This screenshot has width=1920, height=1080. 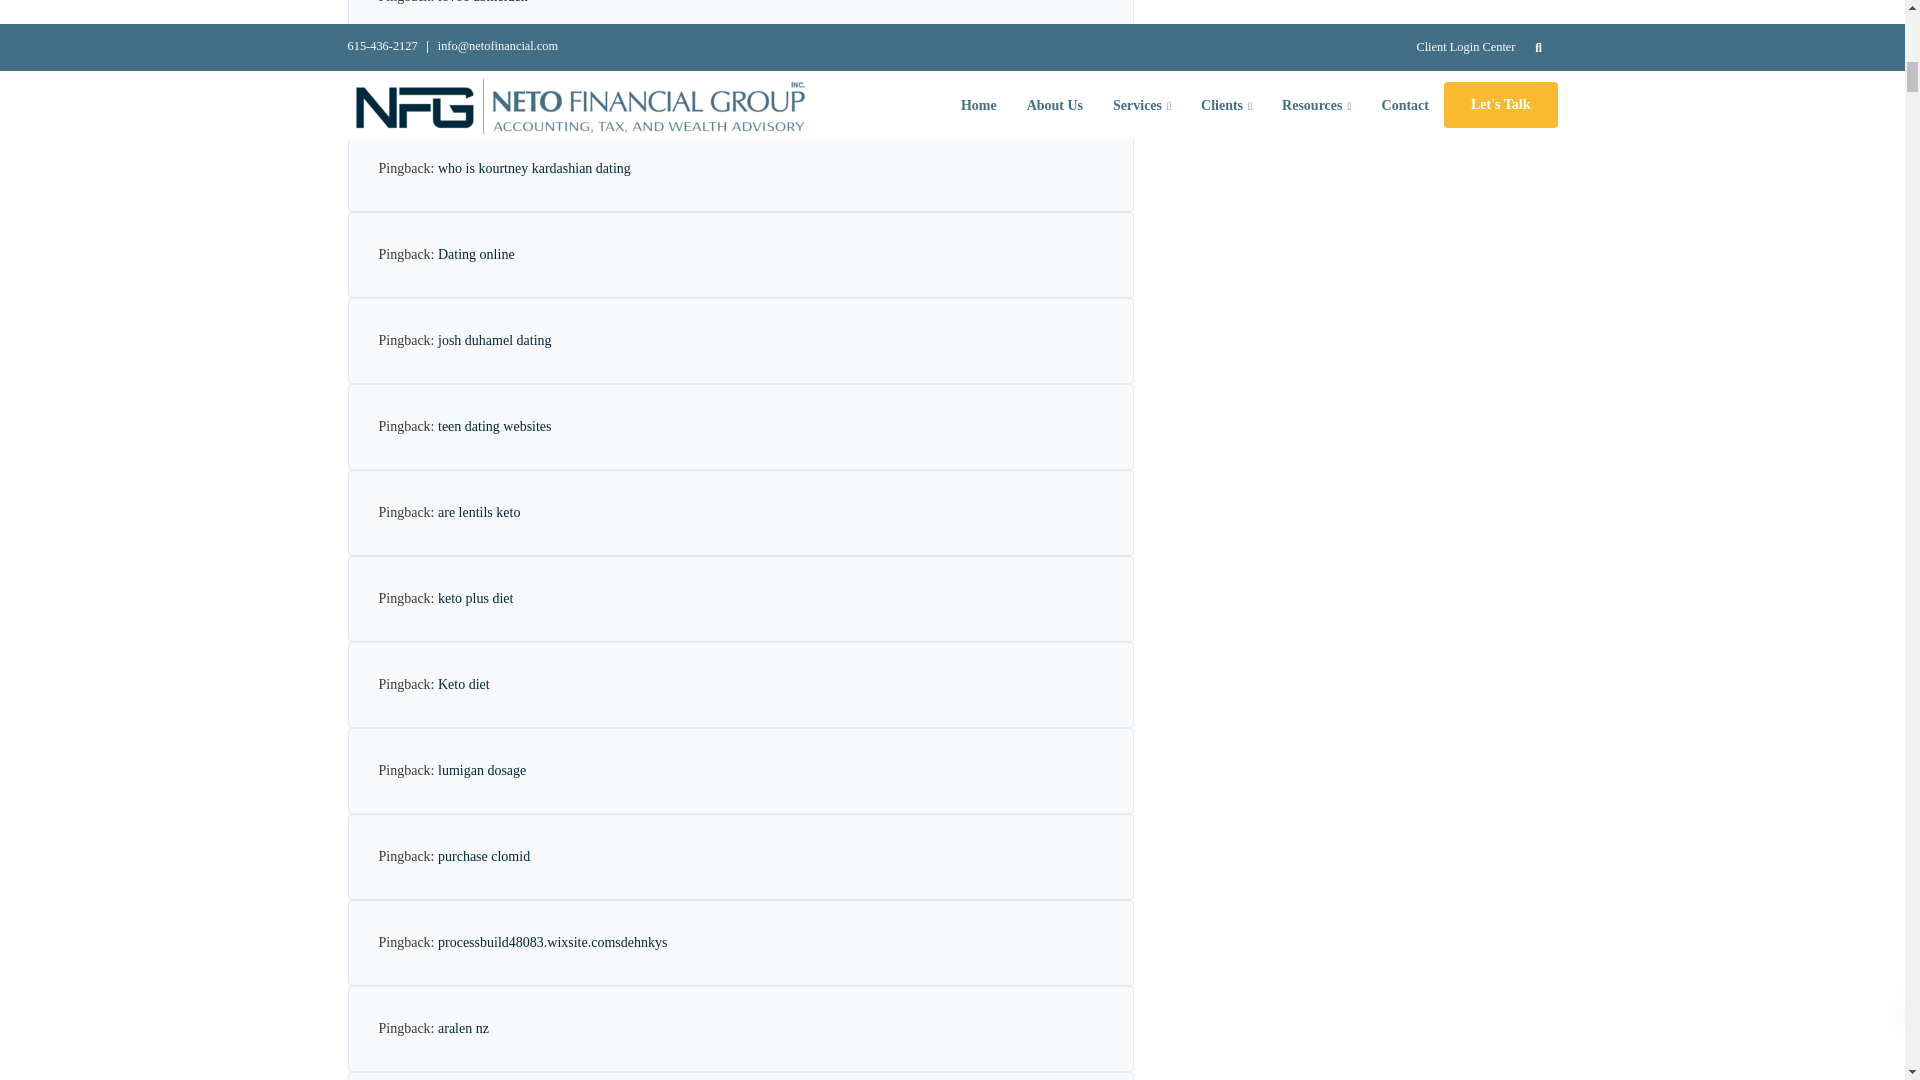 I want to click on Dating online, so click(x=476, y=254).